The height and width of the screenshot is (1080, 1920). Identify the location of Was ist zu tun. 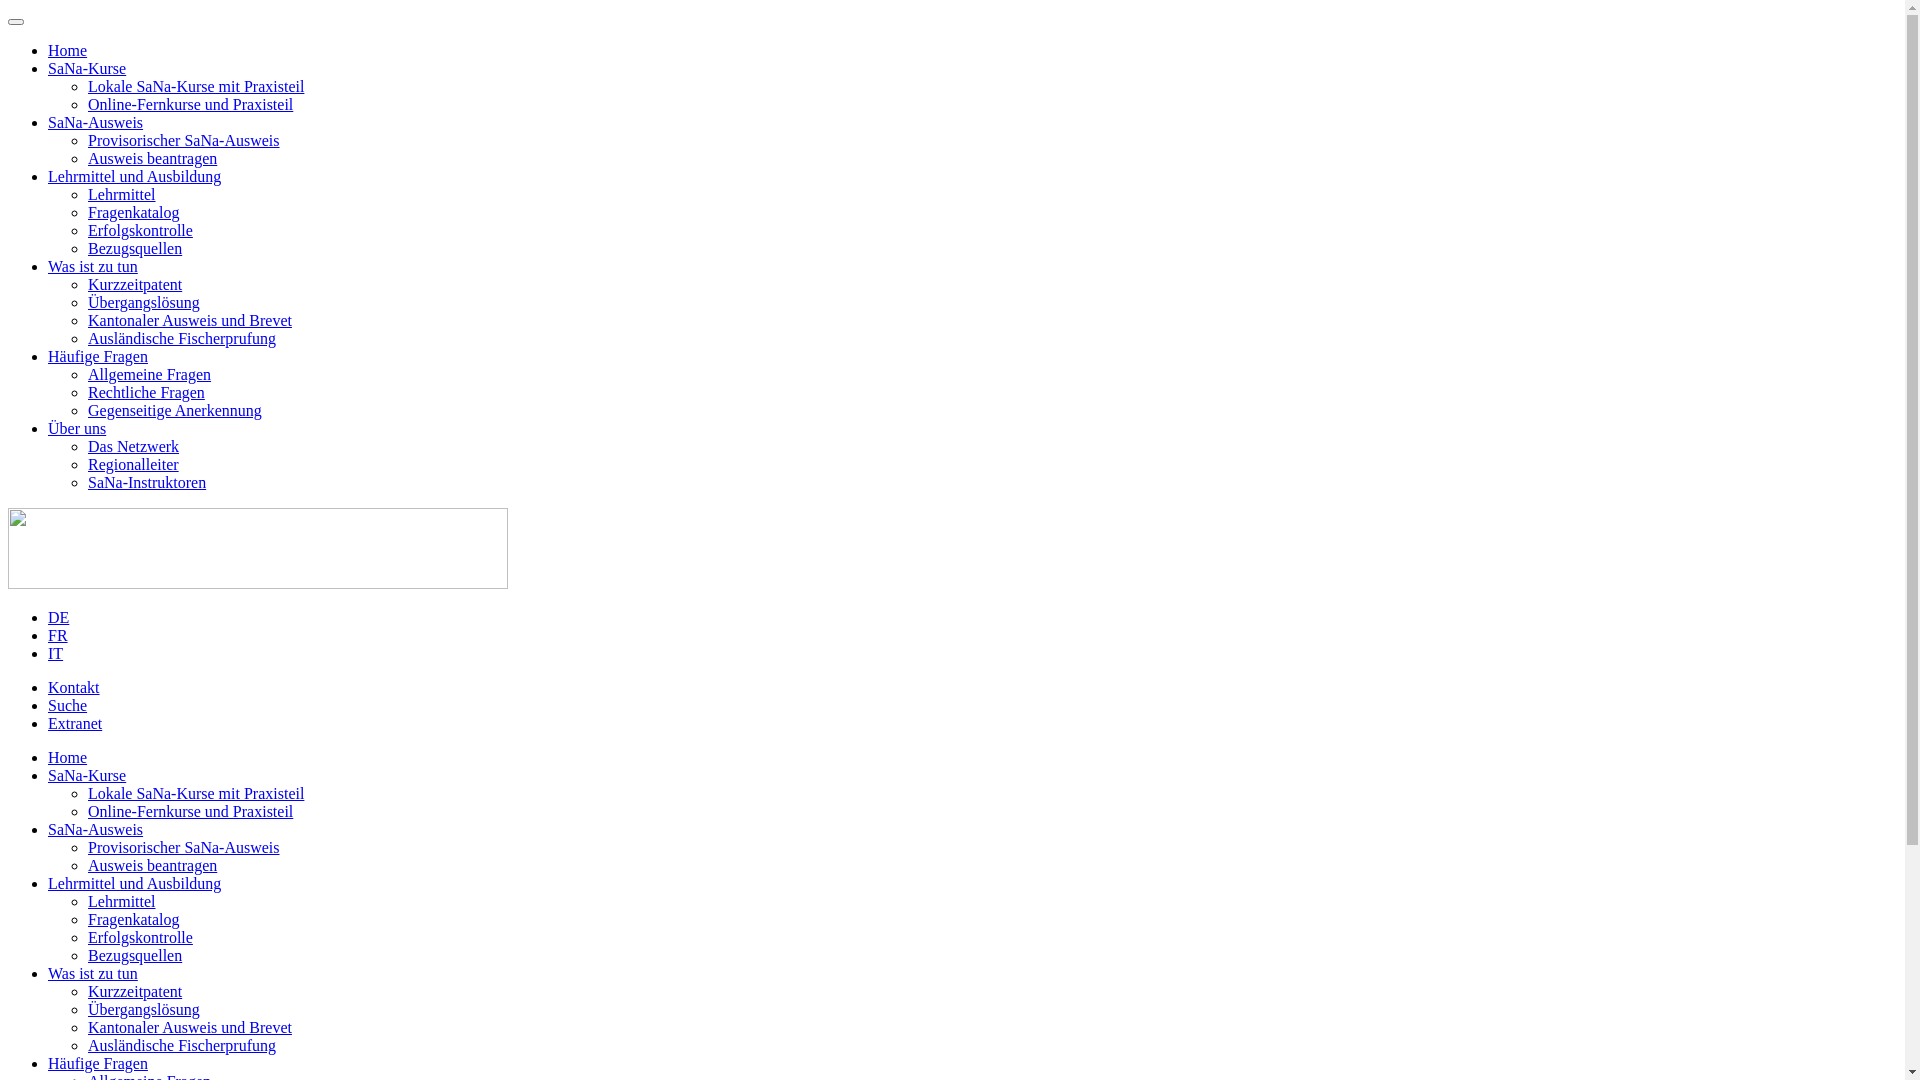
(93, 974).